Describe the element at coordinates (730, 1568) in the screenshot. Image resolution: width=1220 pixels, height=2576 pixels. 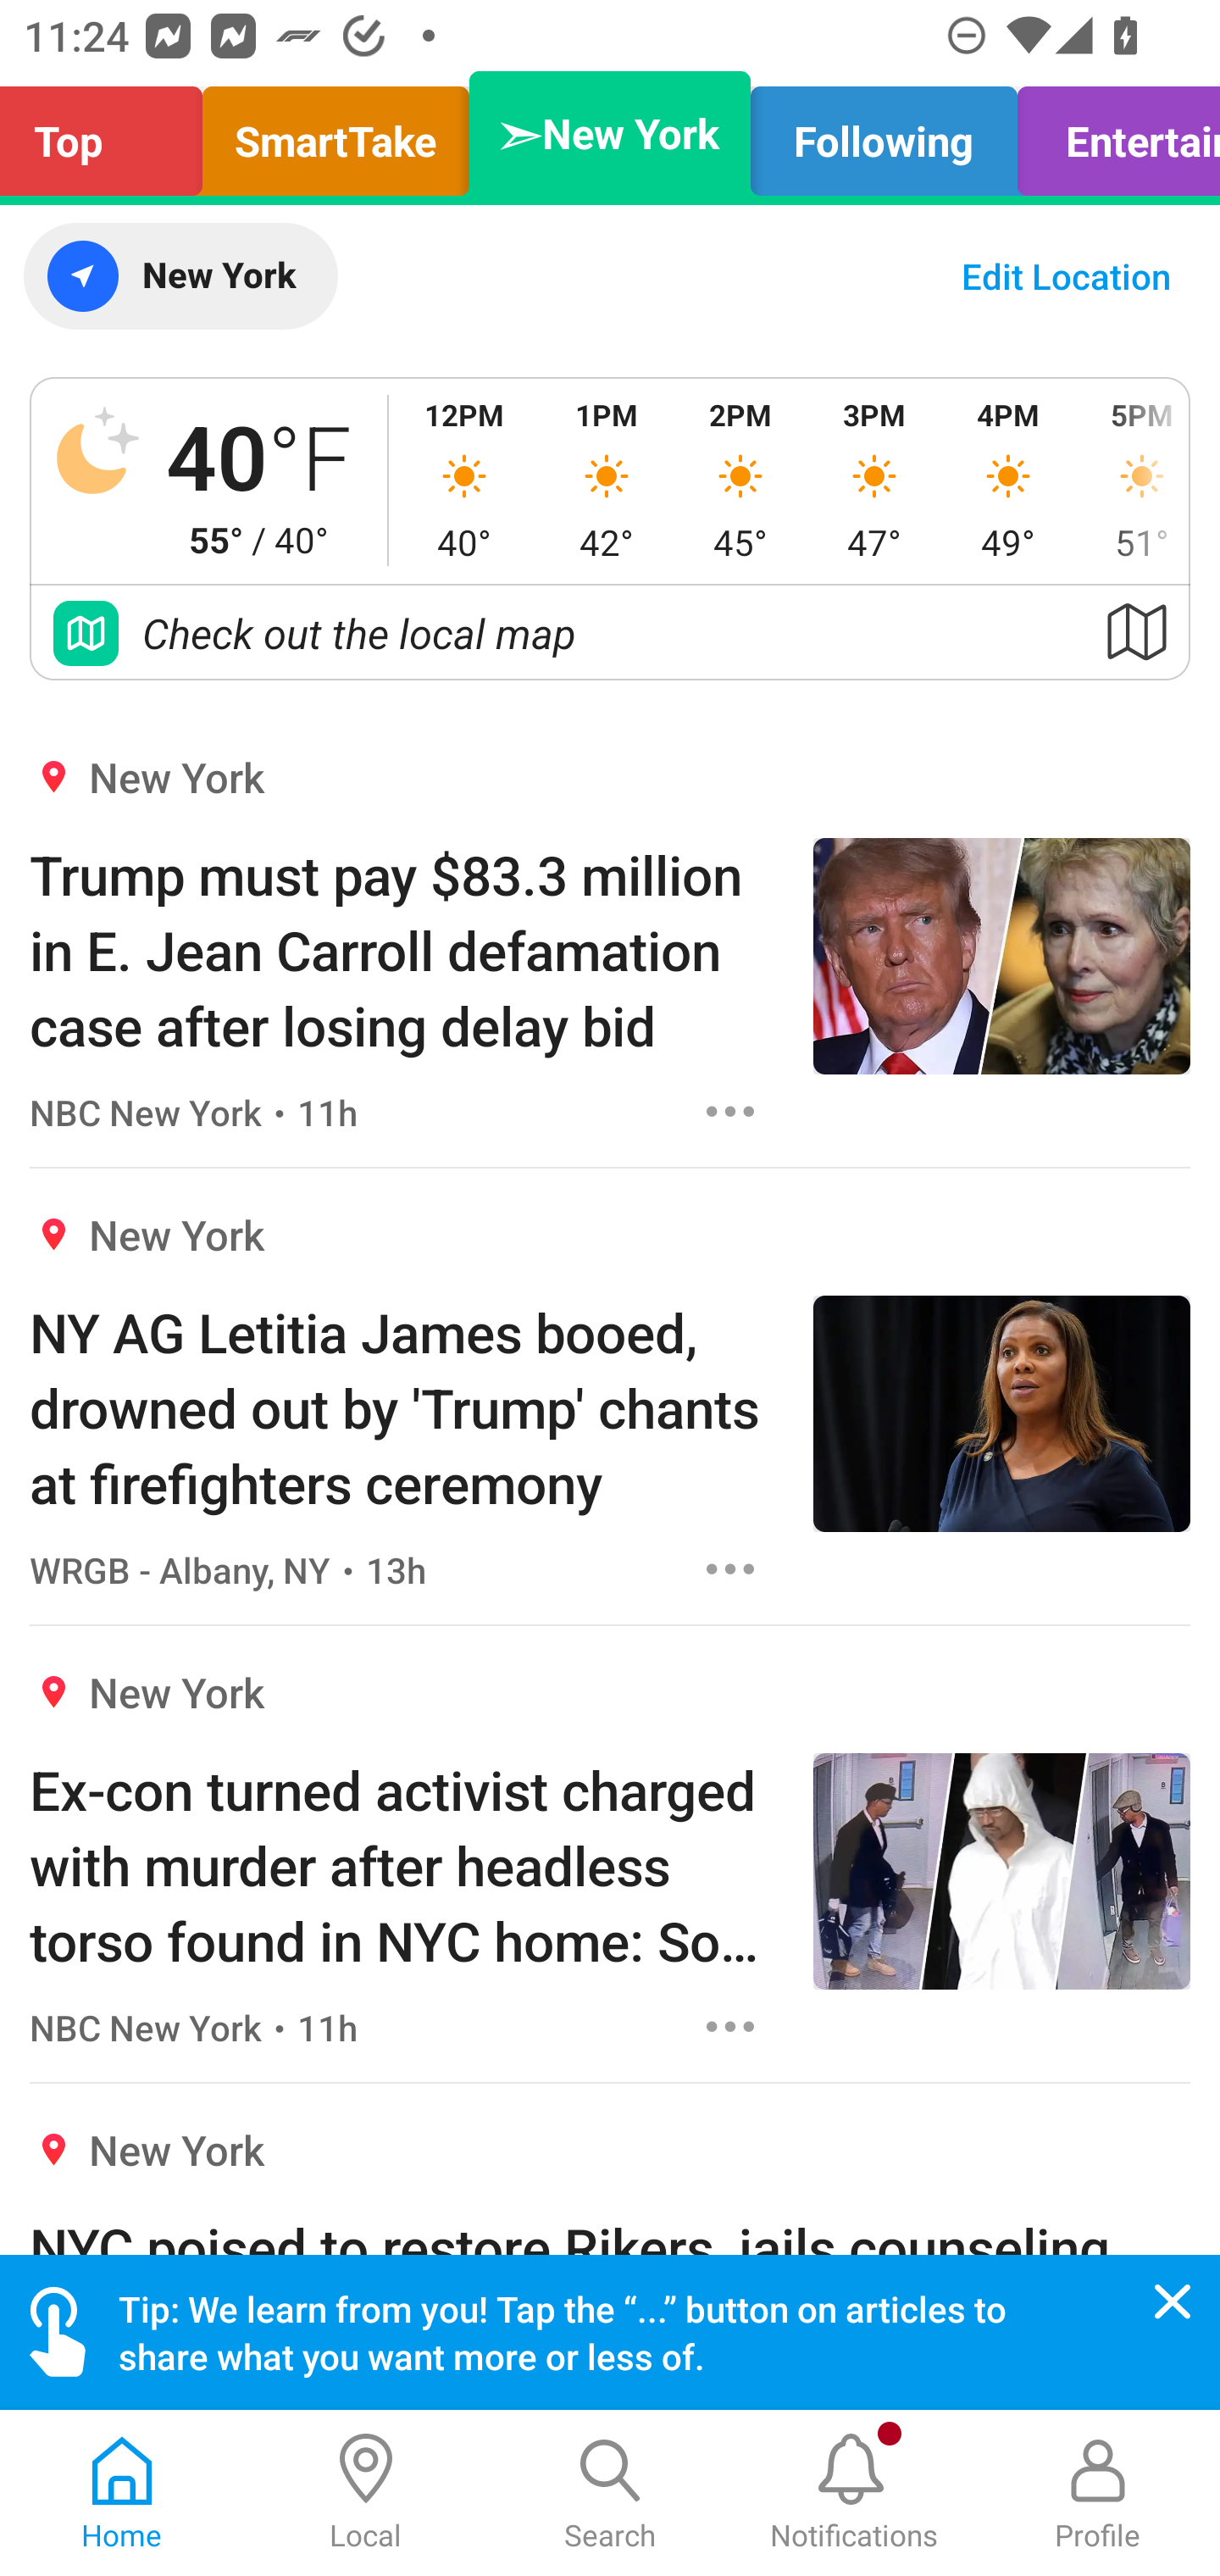
I see `Options` at that location.